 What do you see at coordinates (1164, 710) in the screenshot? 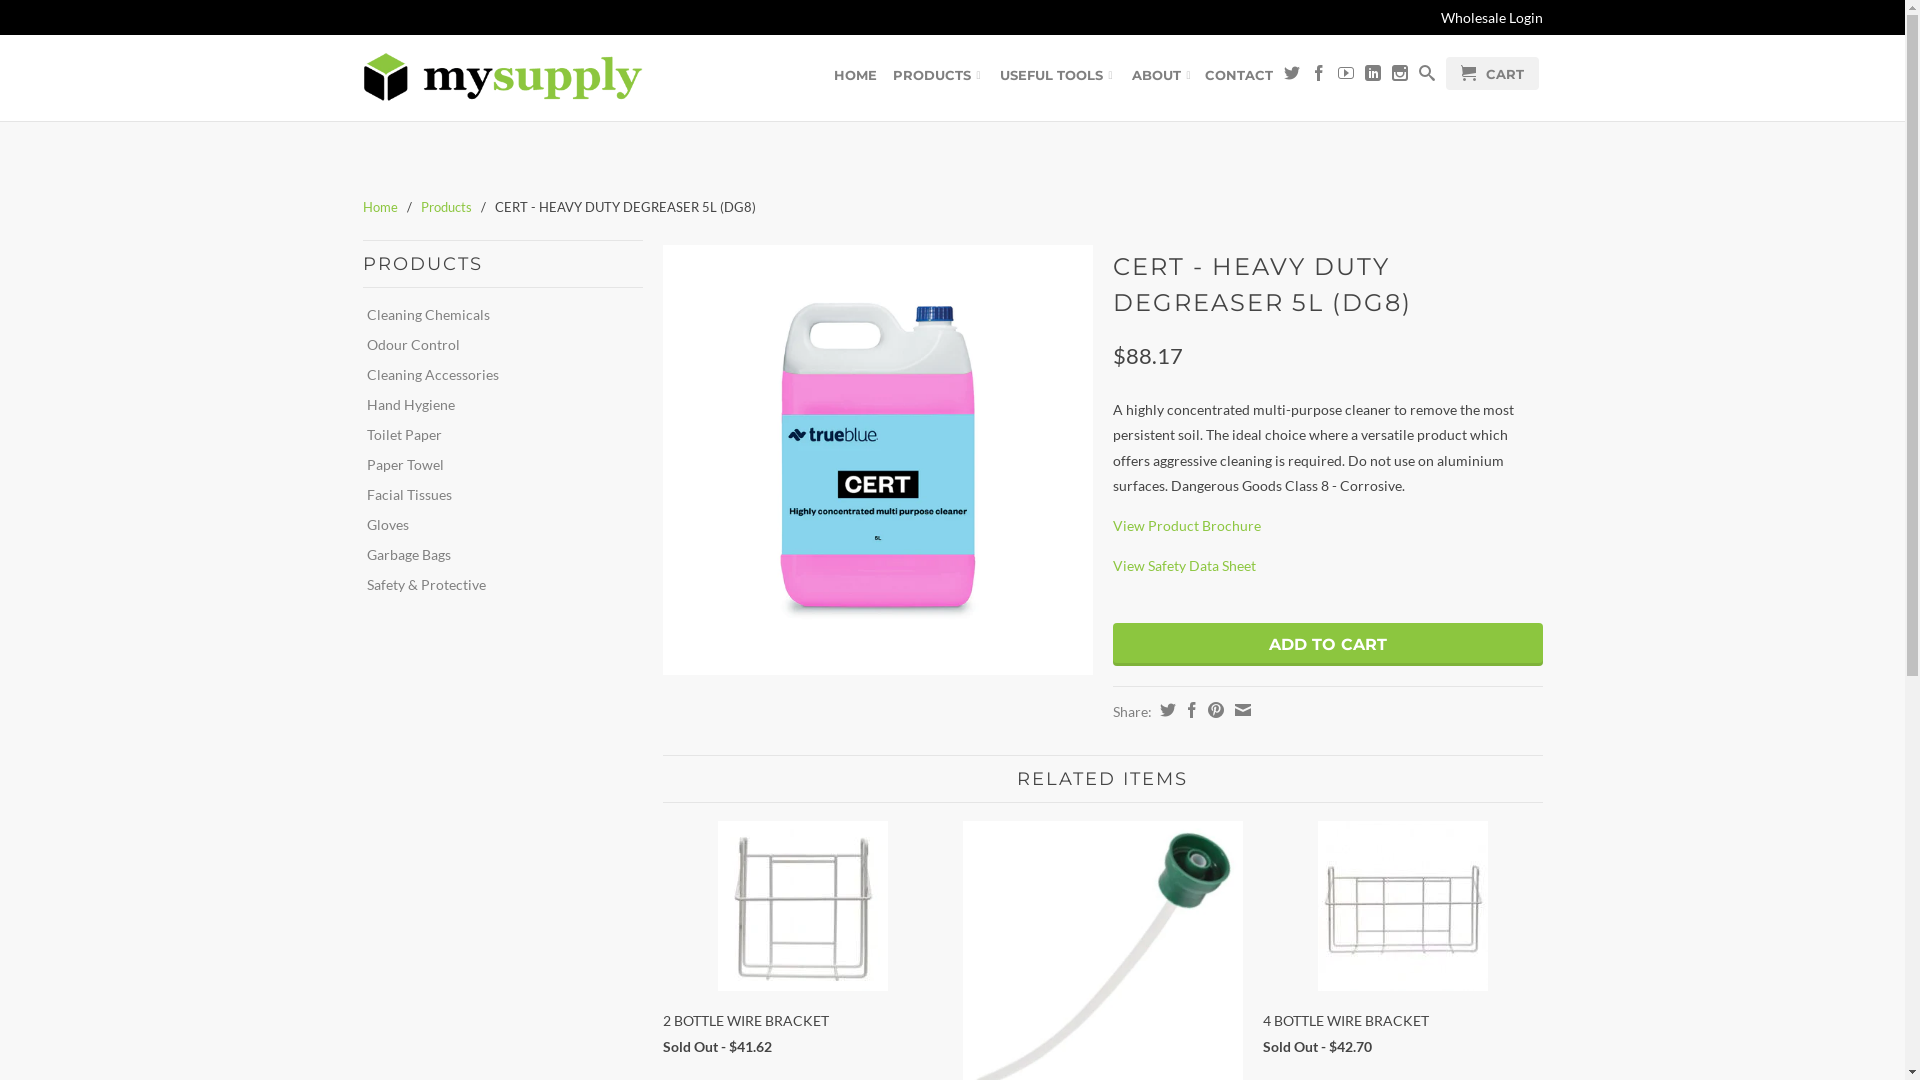
I see `Share this on Twitter` at bounding box center [1164, 710].